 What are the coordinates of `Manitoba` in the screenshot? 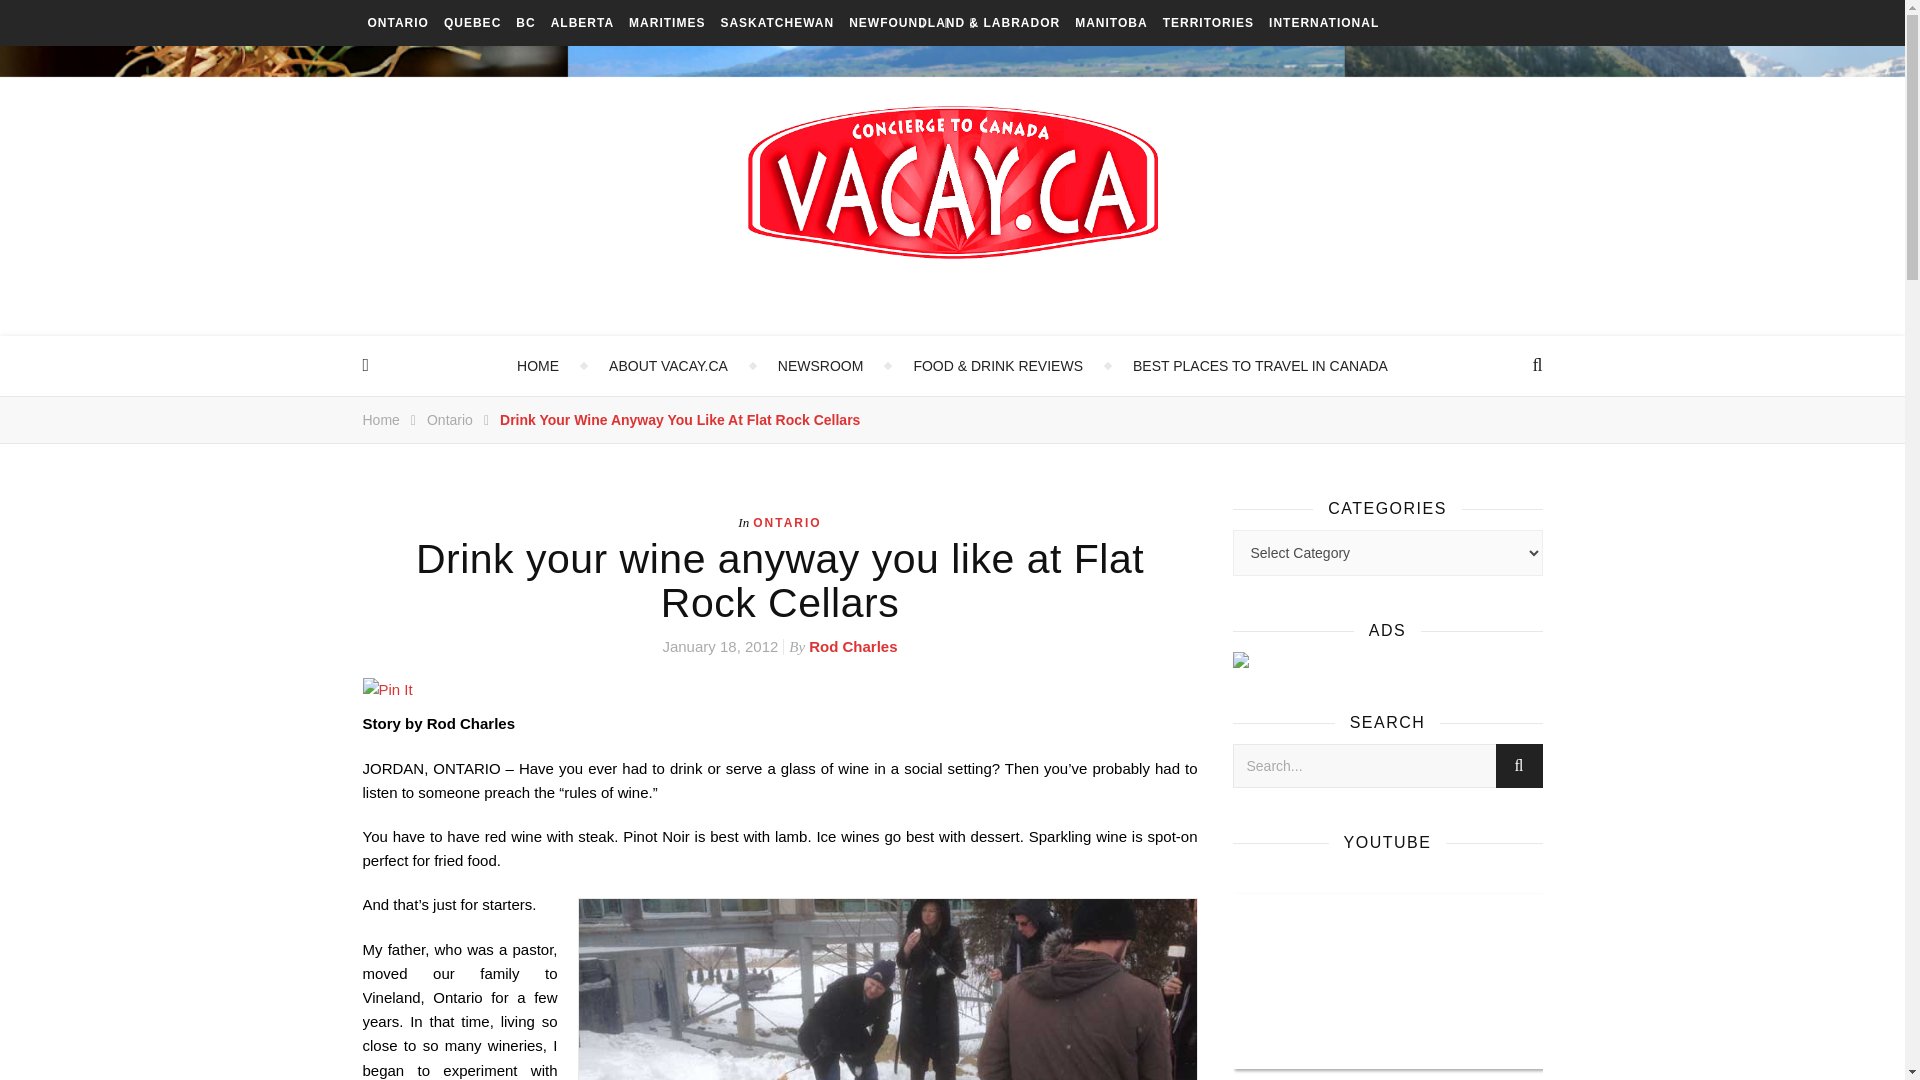 It's located at (1110, 23).